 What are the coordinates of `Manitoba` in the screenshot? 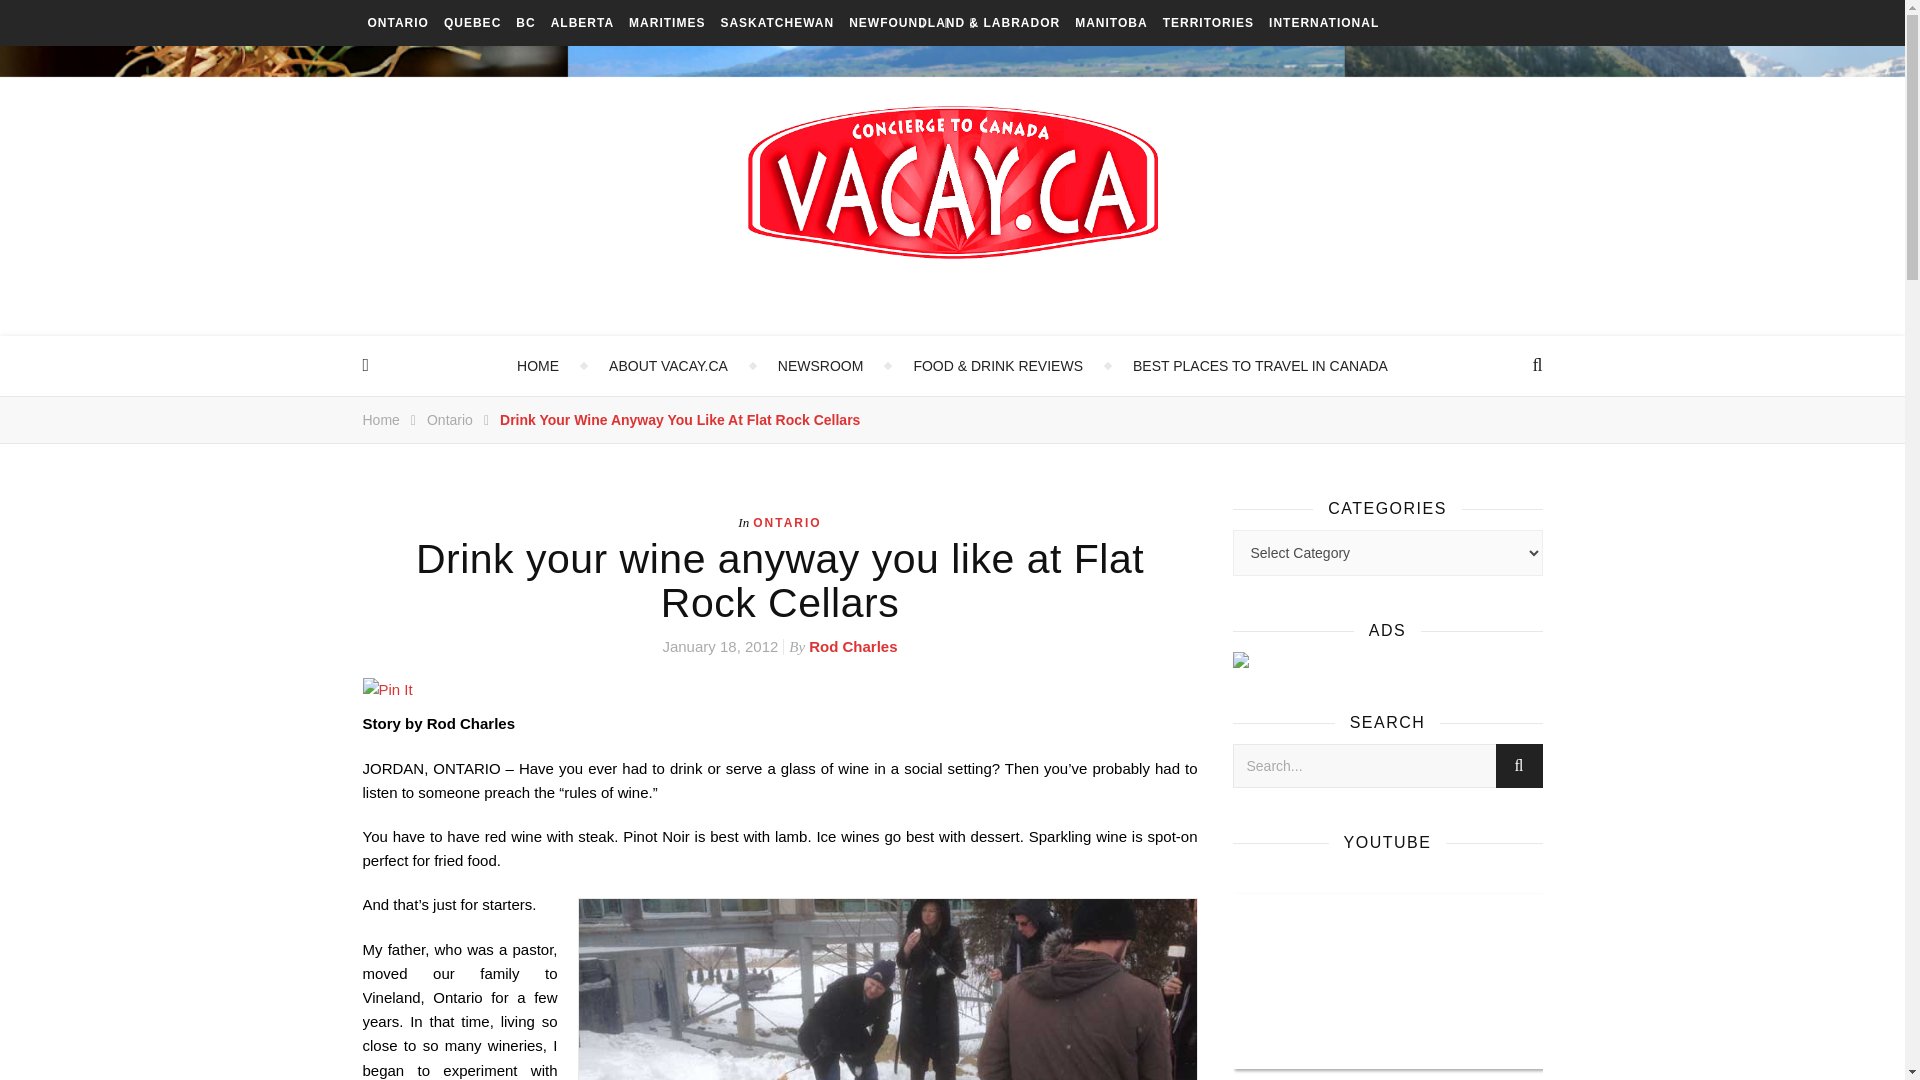 It's located at (1110, 23).